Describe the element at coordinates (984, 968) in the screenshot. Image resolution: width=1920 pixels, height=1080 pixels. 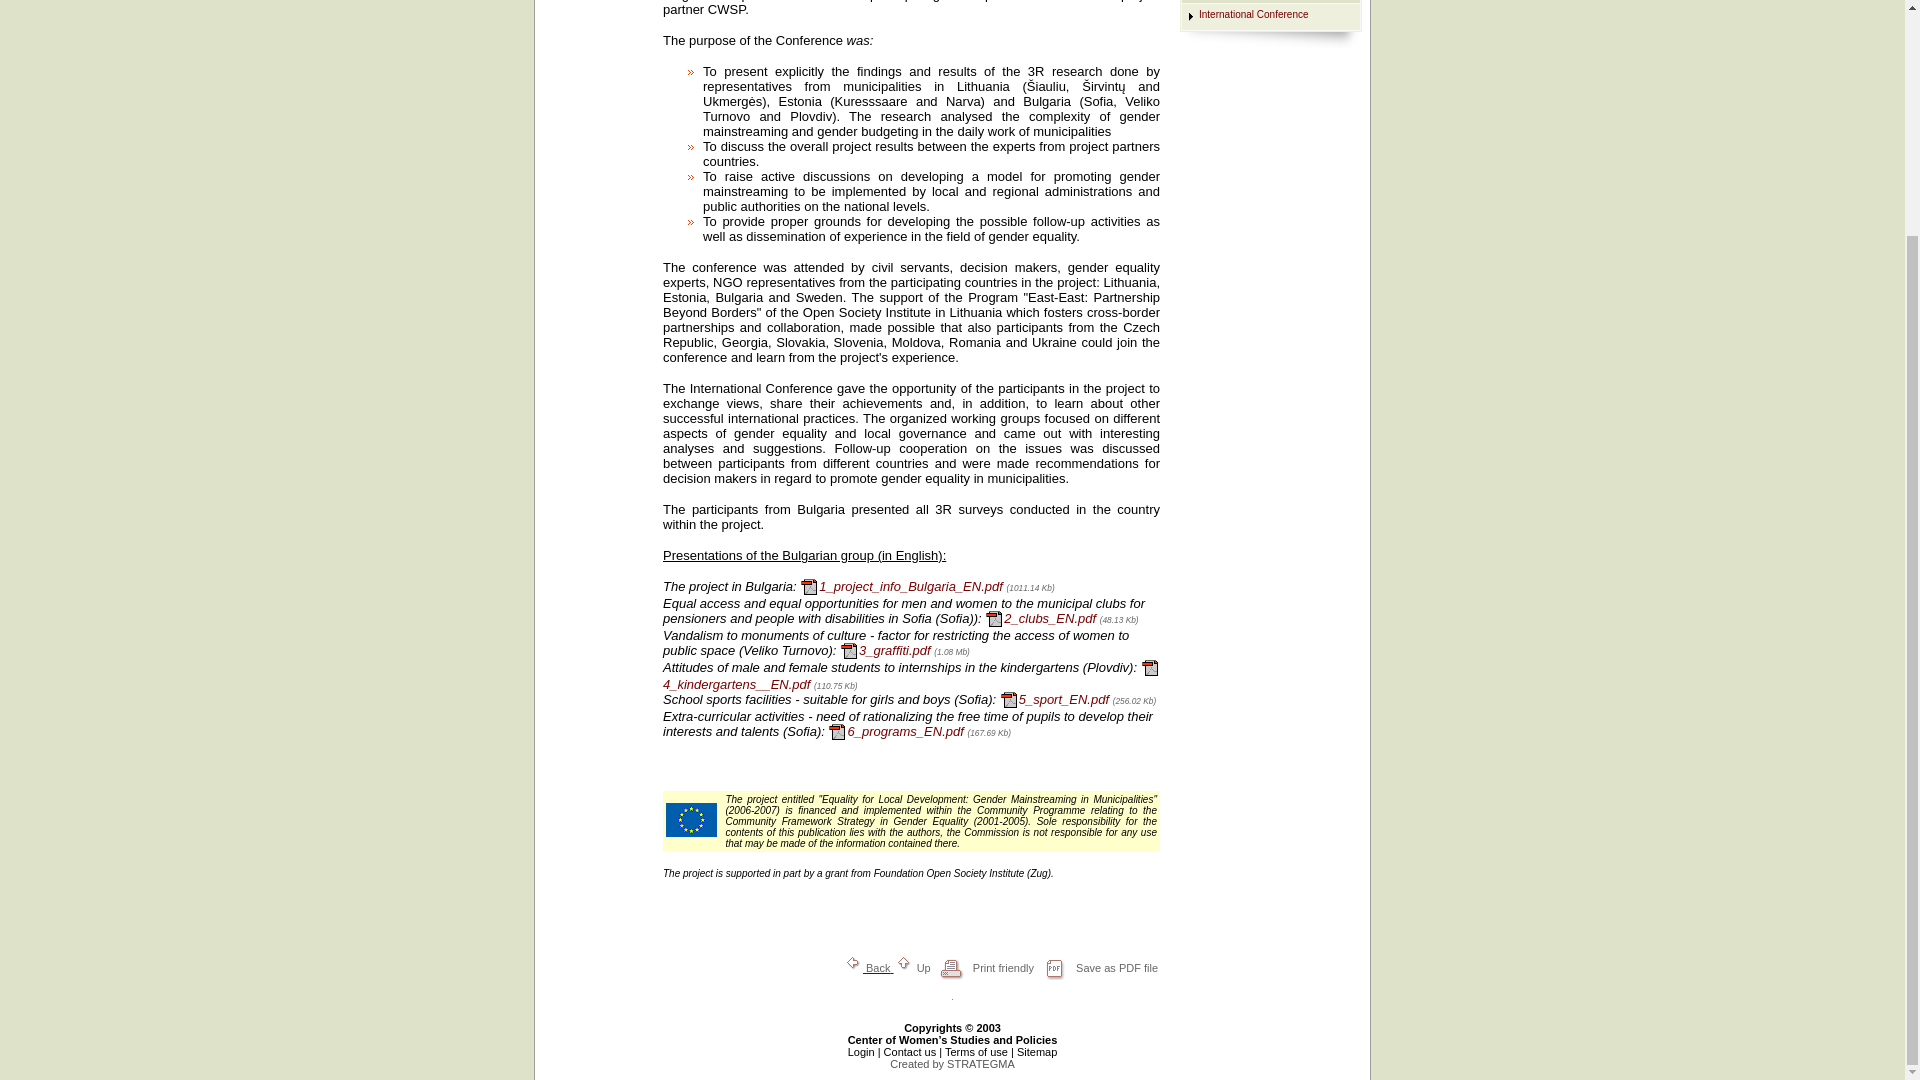
I see `Print friendly` at that location.